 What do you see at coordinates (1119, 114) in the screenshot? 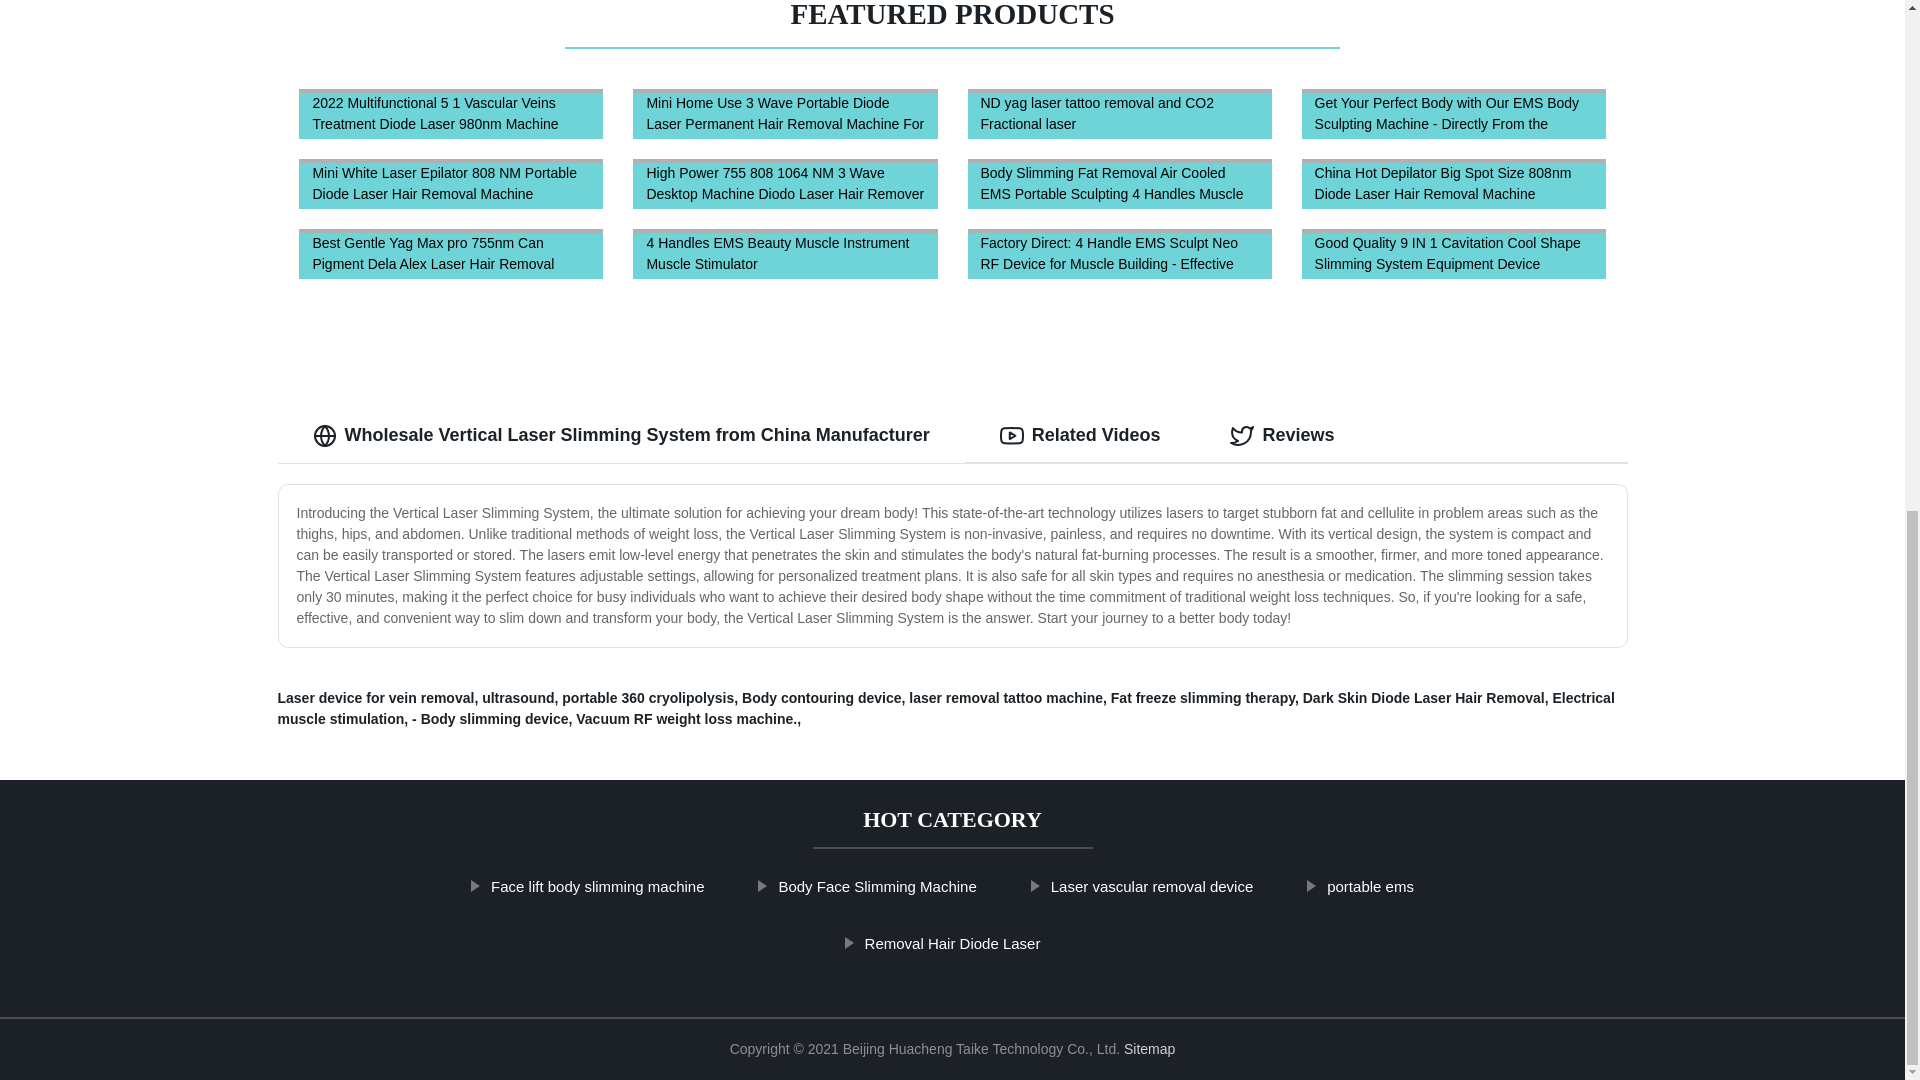
I see `ND yag laser tattoo removal and CO2 Fractional laser` at bounding box center [1119, 114].